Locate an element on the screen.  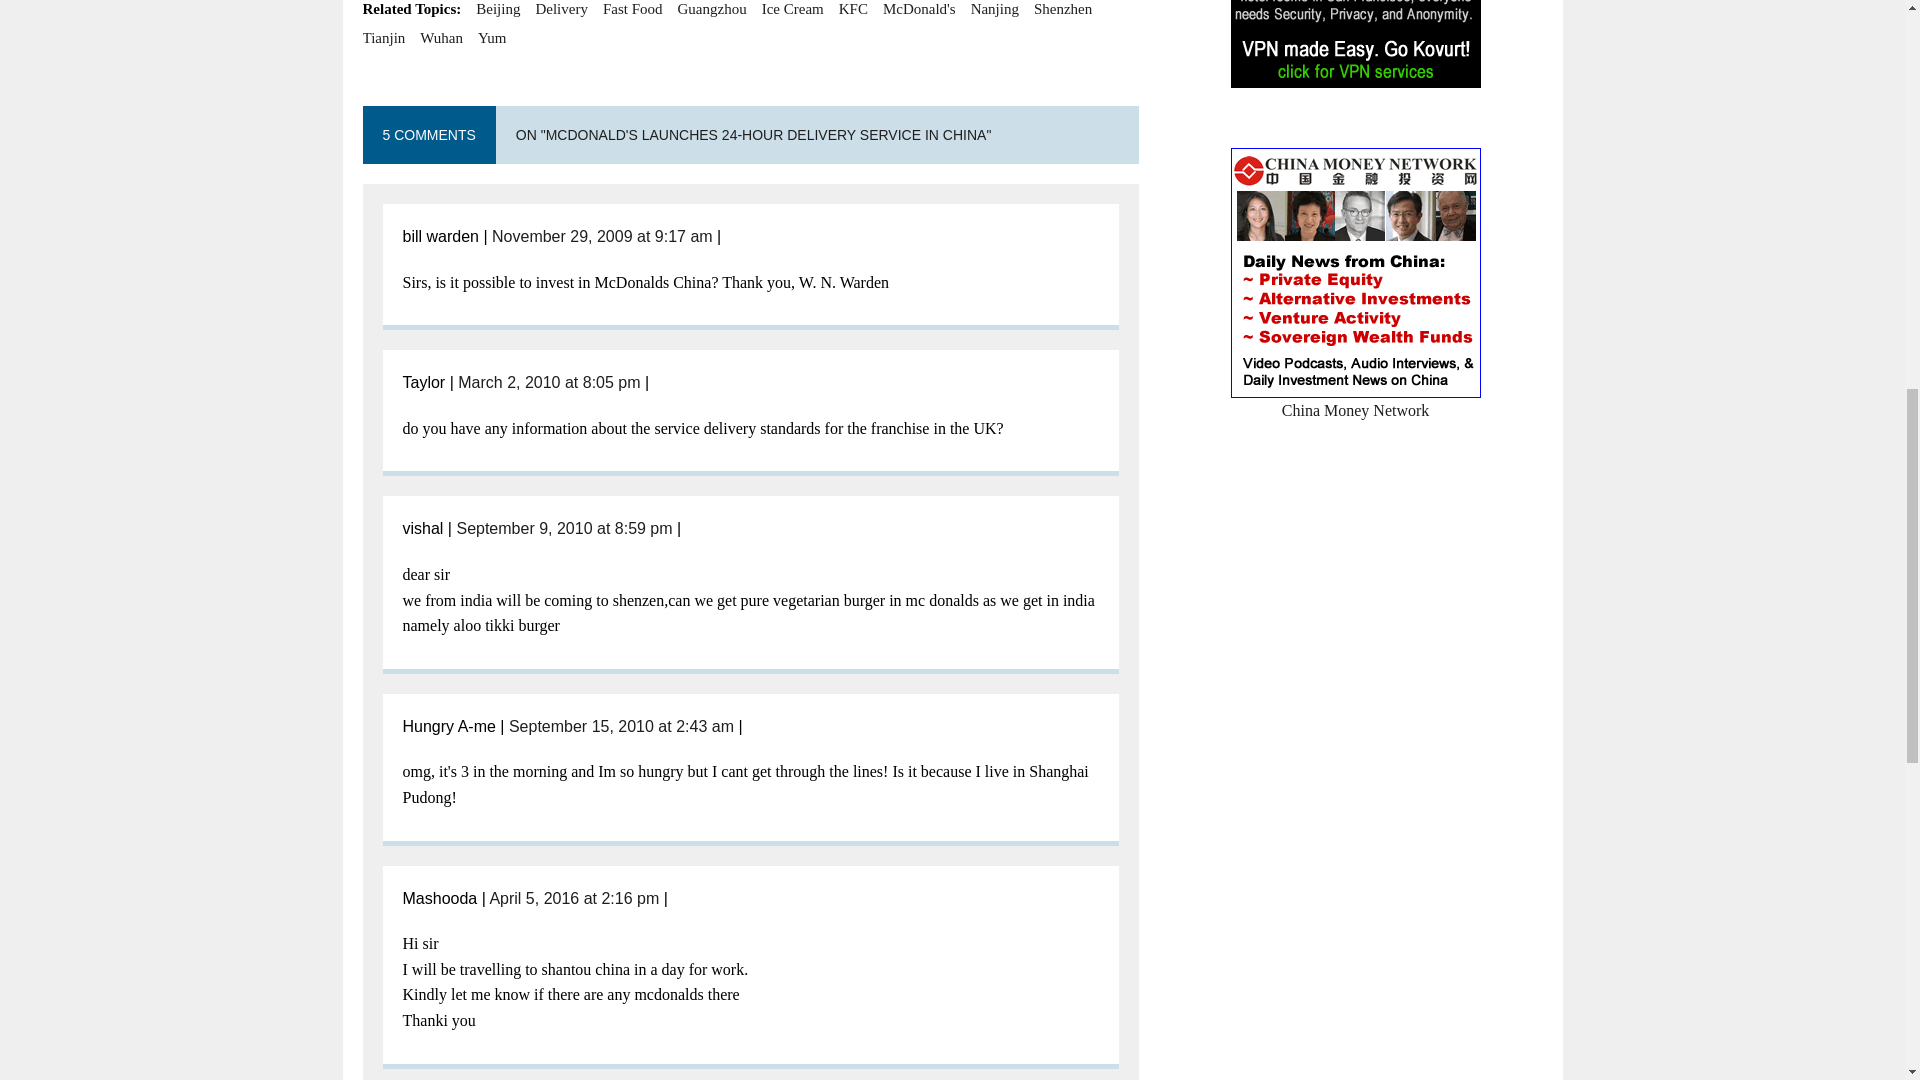
Yum is located at coordinates (492, 37).